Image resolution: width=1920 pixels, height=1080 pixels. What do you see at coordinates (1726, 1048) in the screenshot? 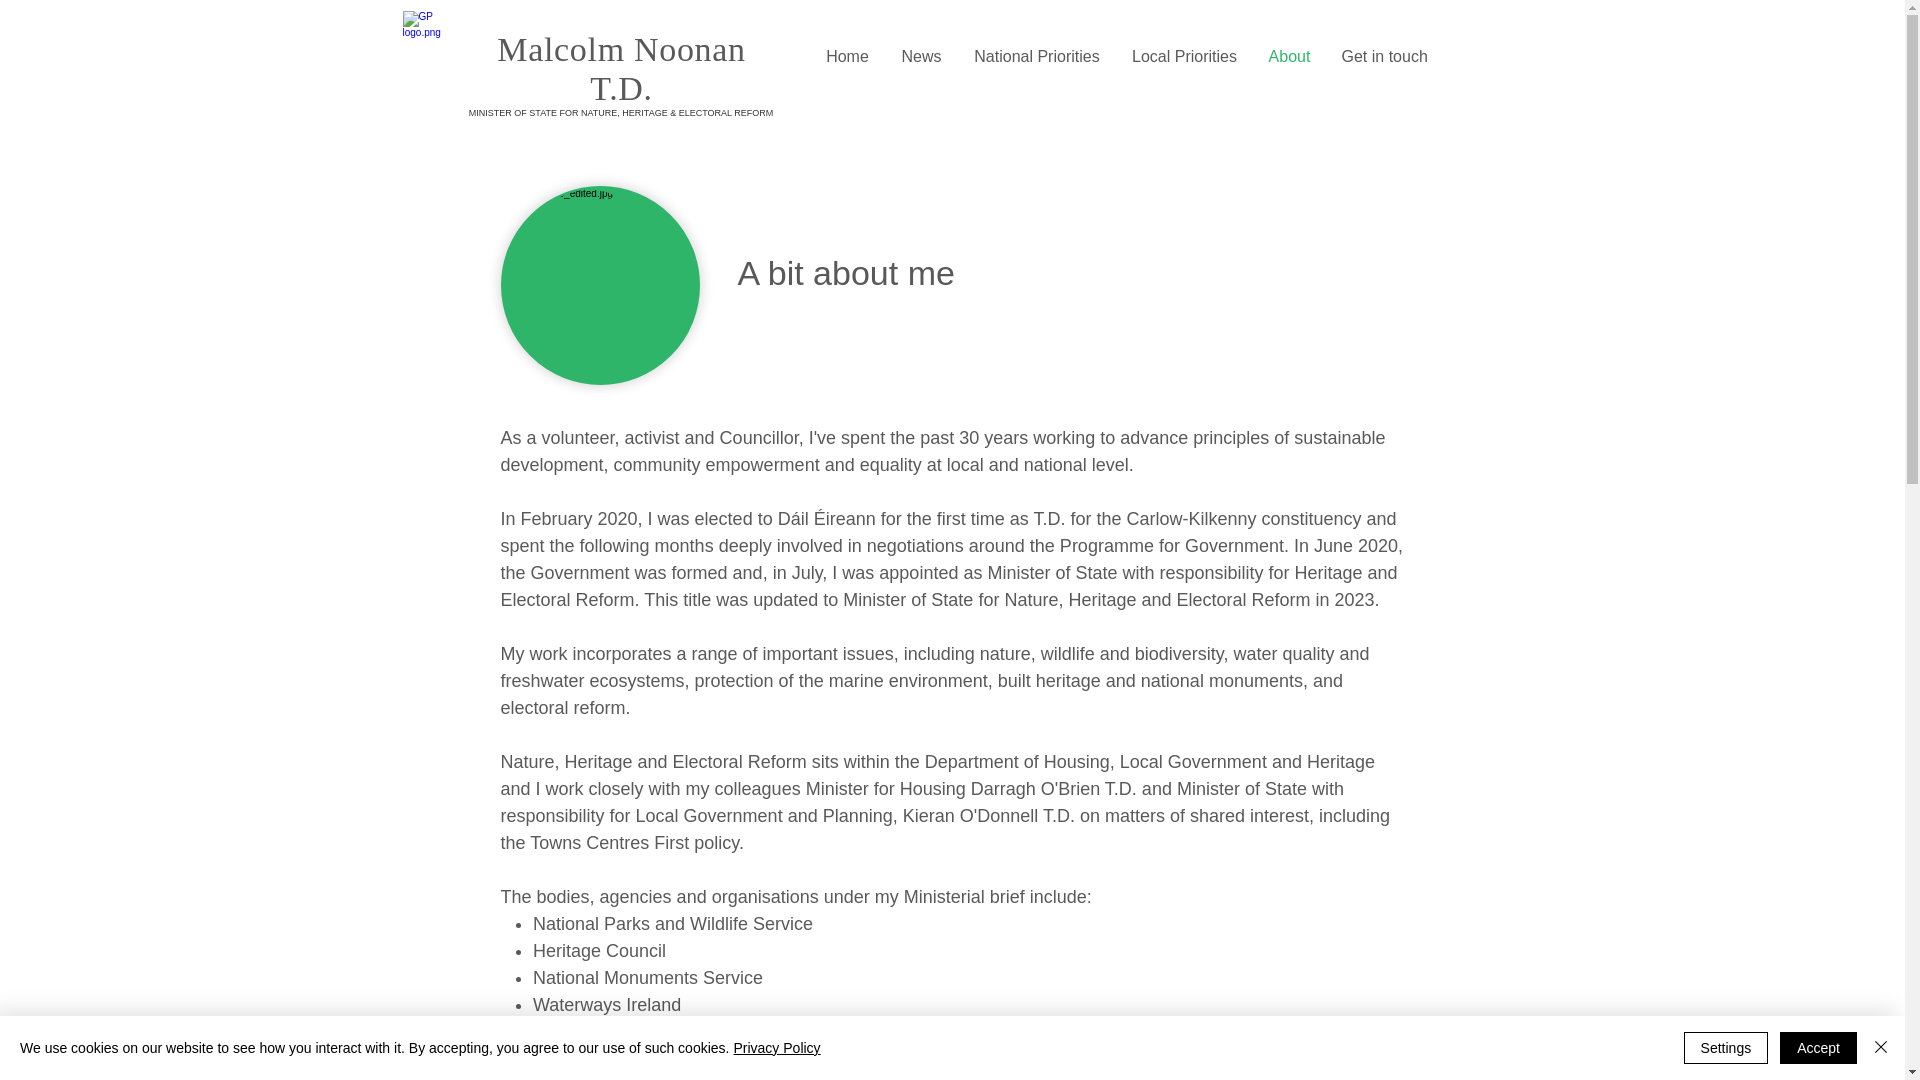
I see `Settings` at bounding box center [1726, 1048].